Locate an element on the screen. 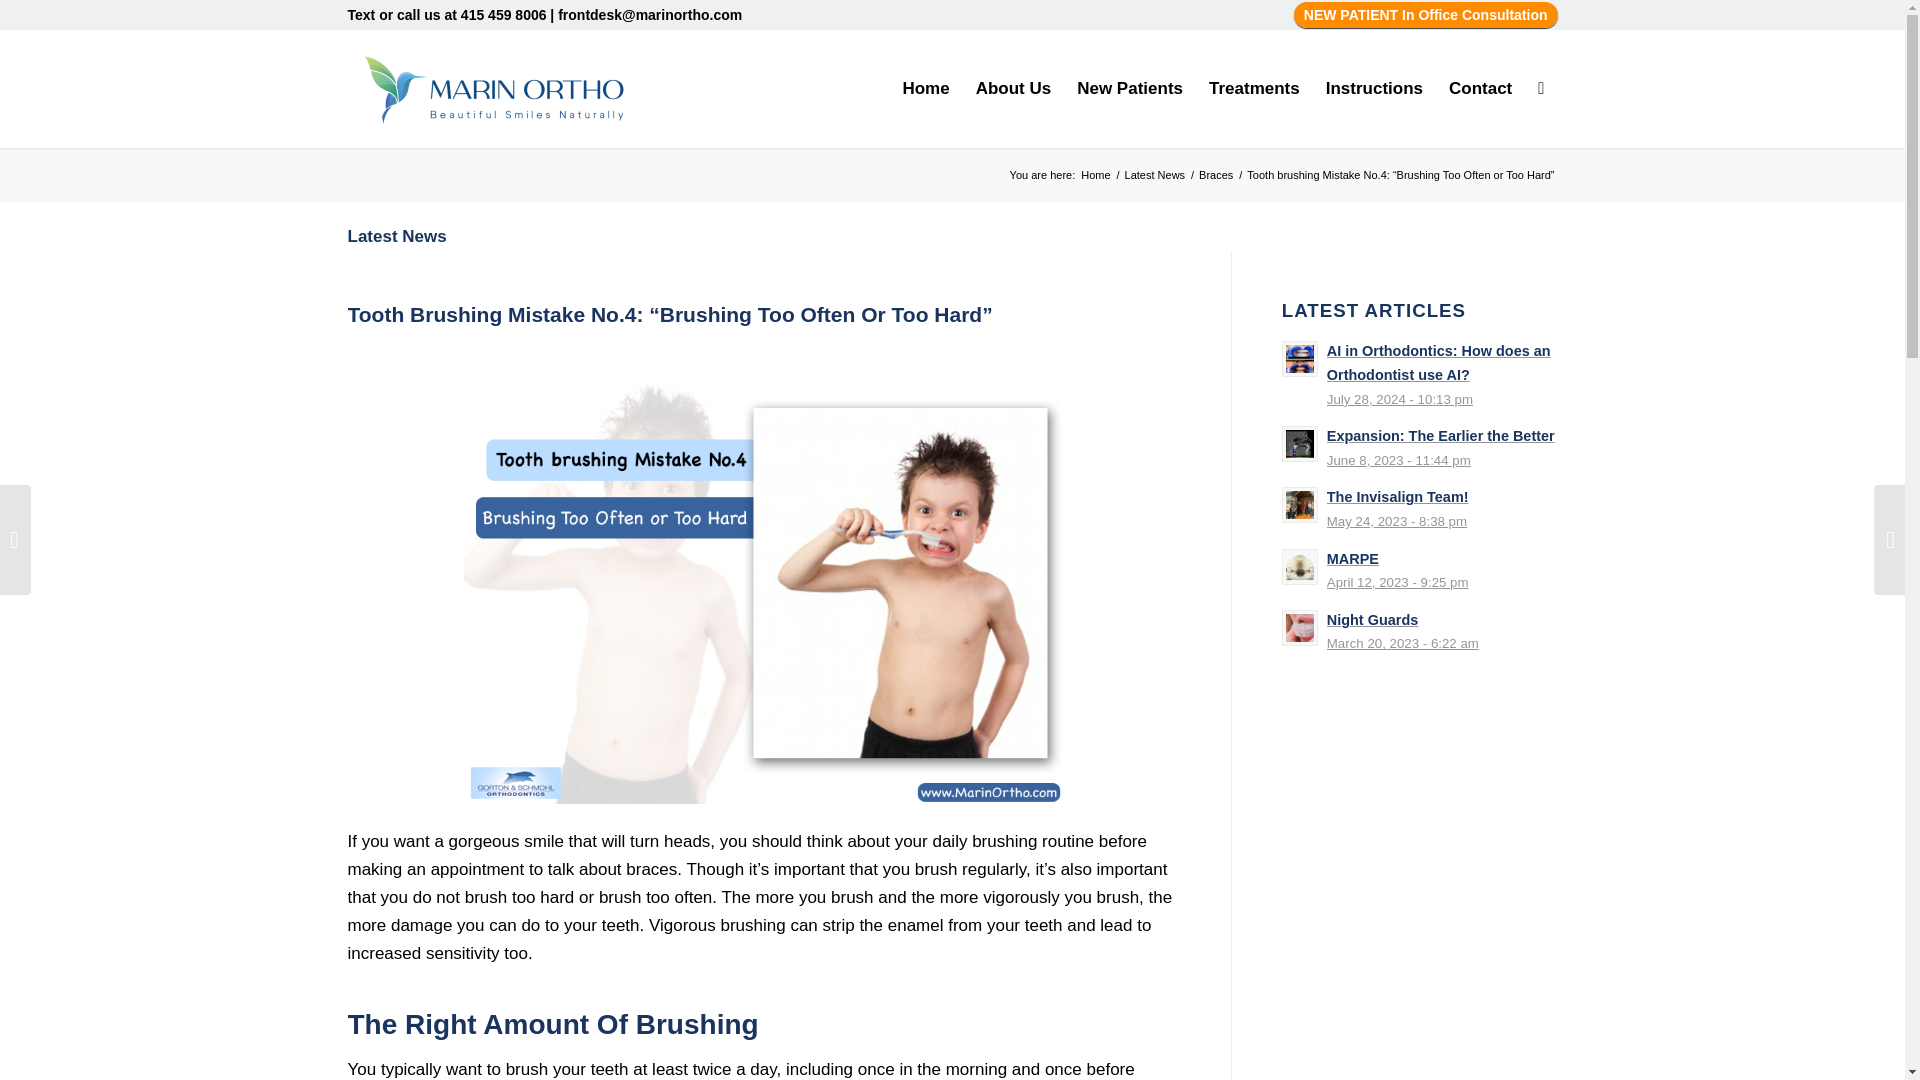 This screenshot has width=1920, height=1080. Instructions is located at coordinates (1374, 88).